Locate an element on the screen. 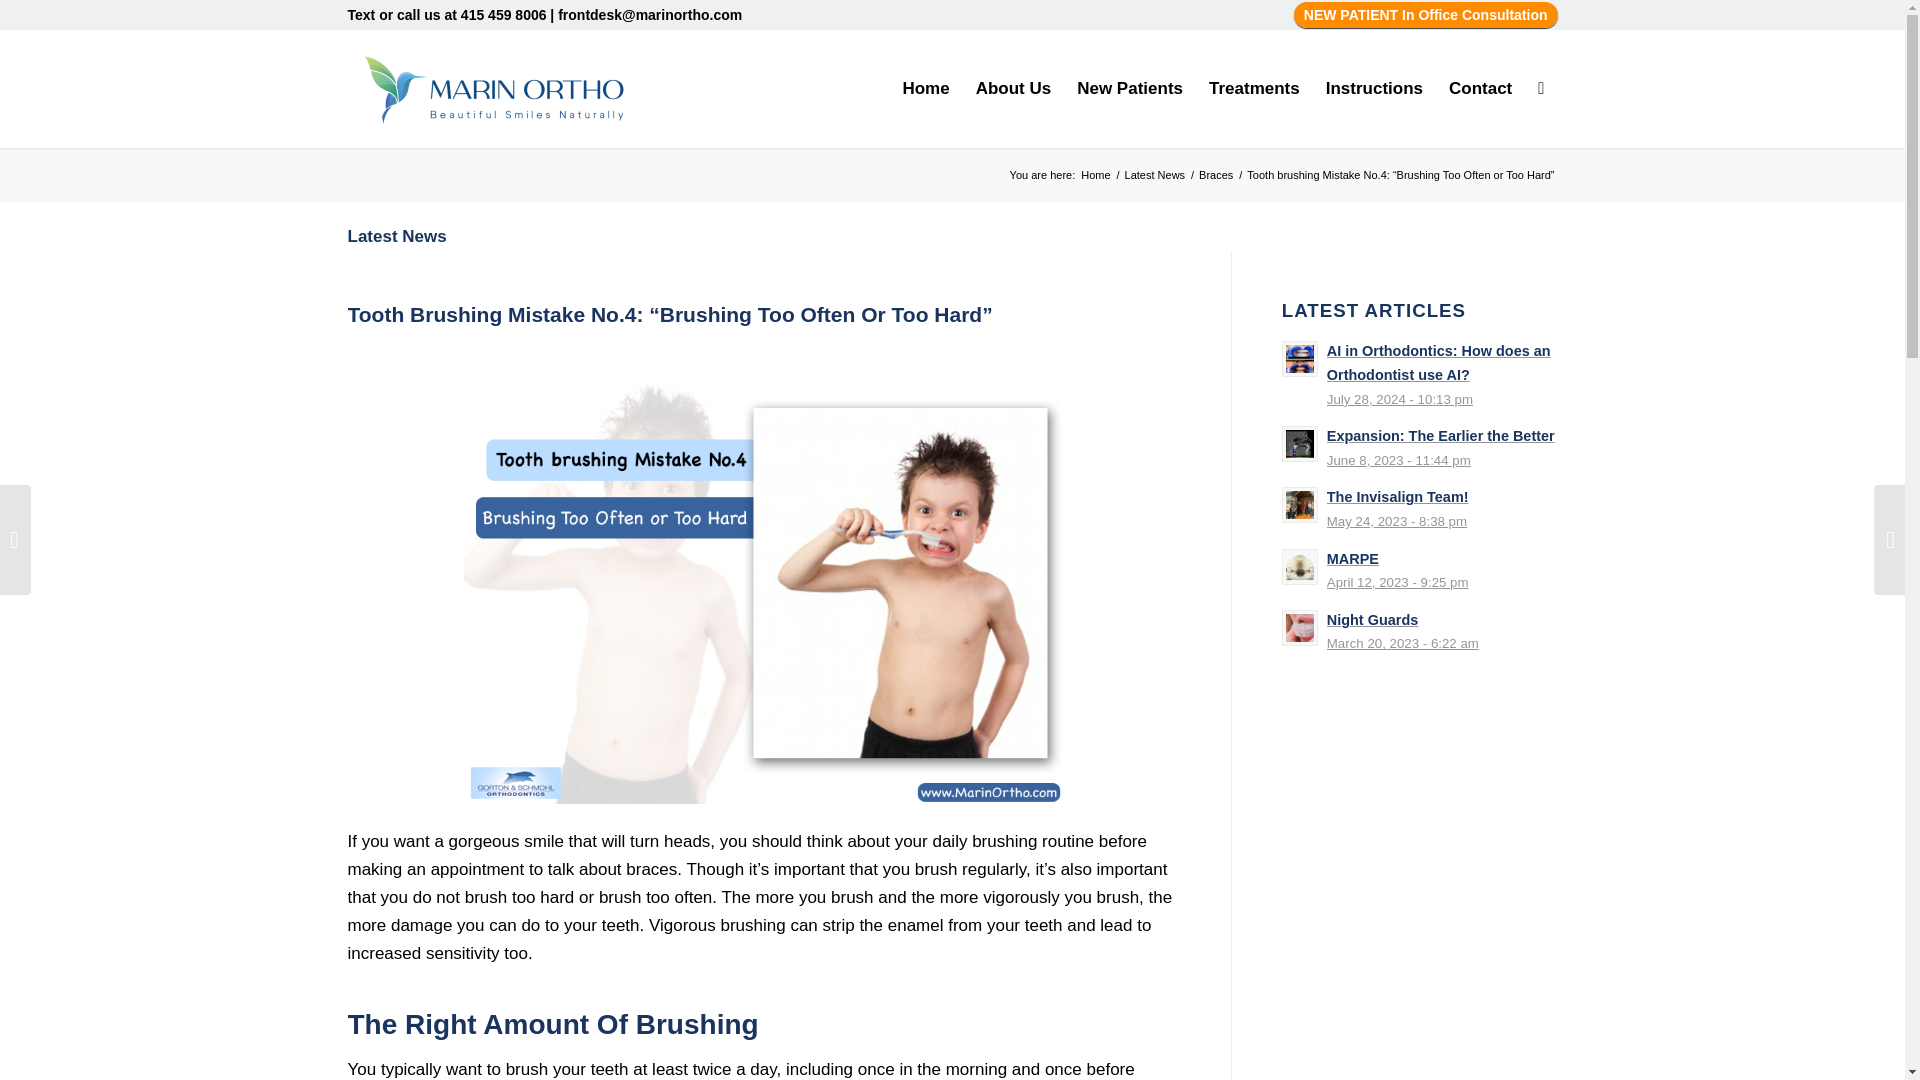 This screenshot has width=1920, height=1080. Instructions is located at coordinates (1374, 88).